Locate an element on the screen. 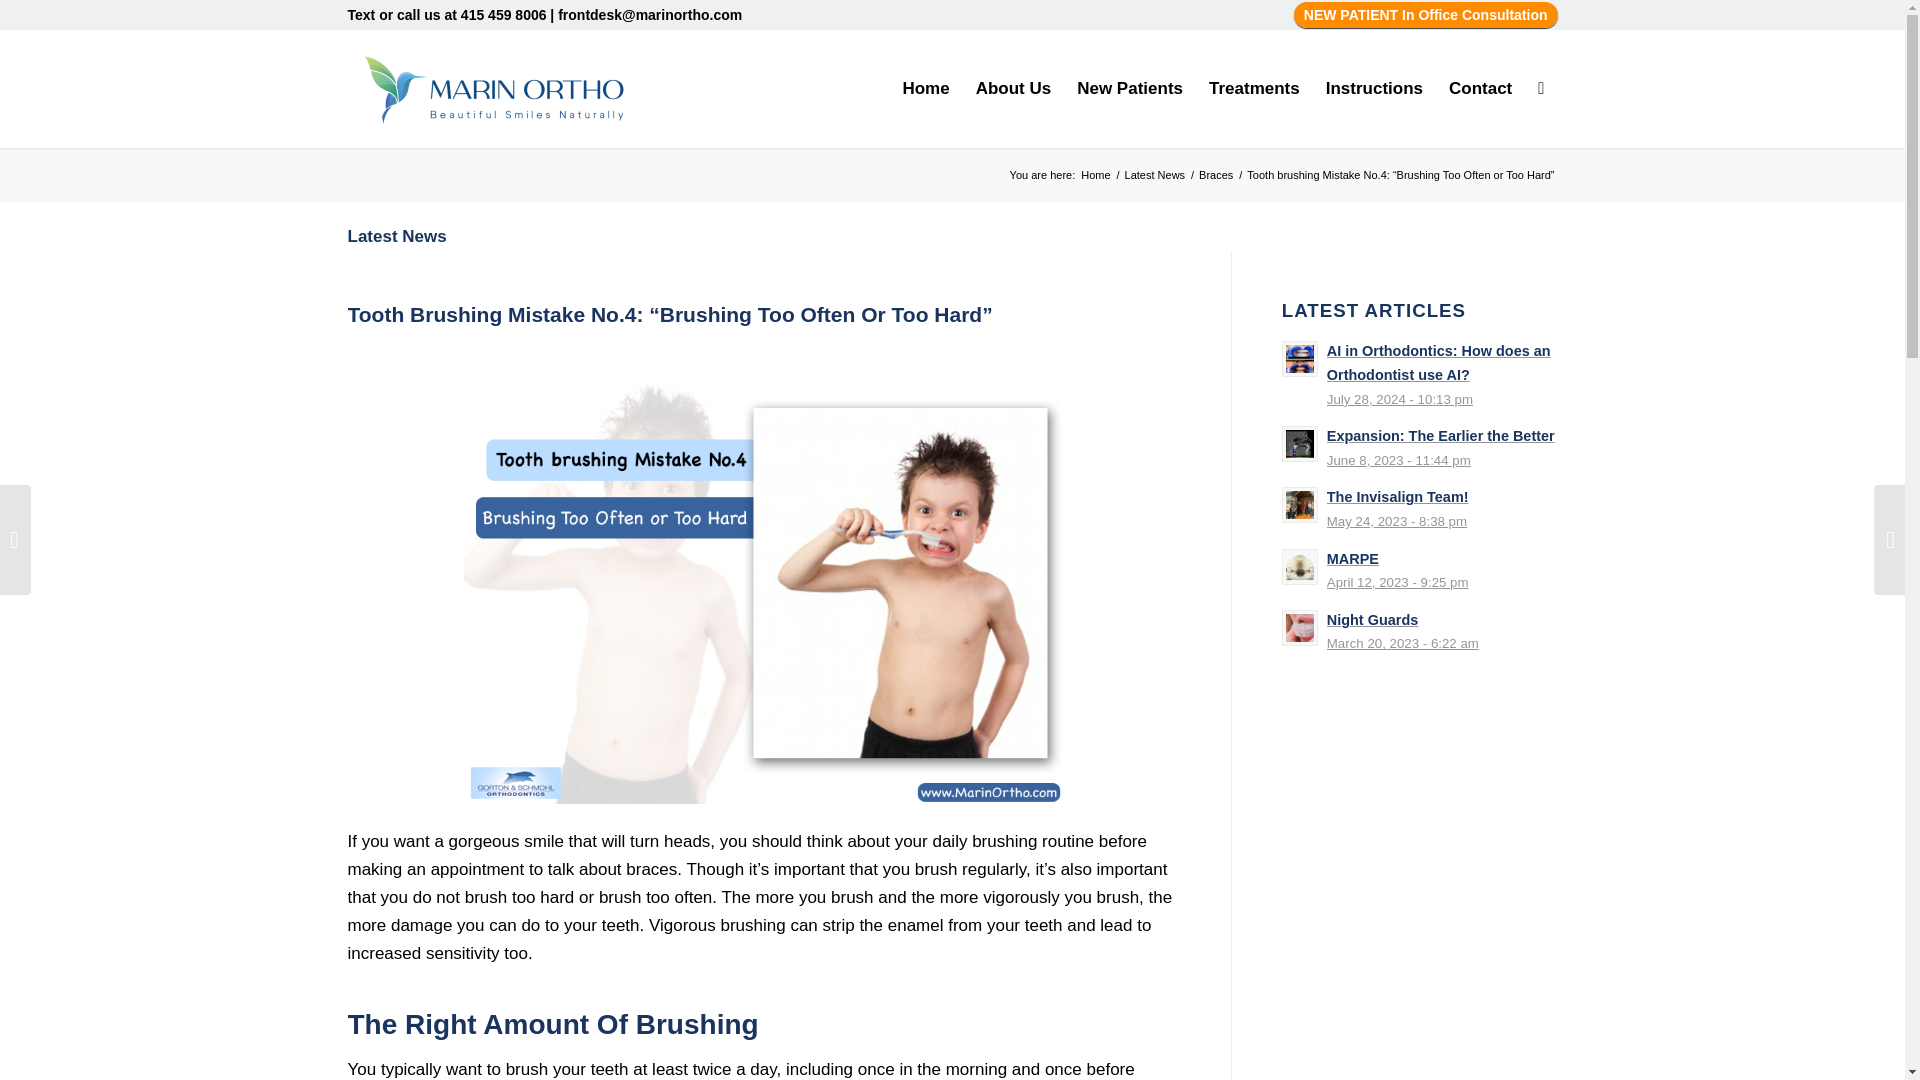 This screenshot has width=1920, height=1080. Instructions is located at coordinates (1374, 88).